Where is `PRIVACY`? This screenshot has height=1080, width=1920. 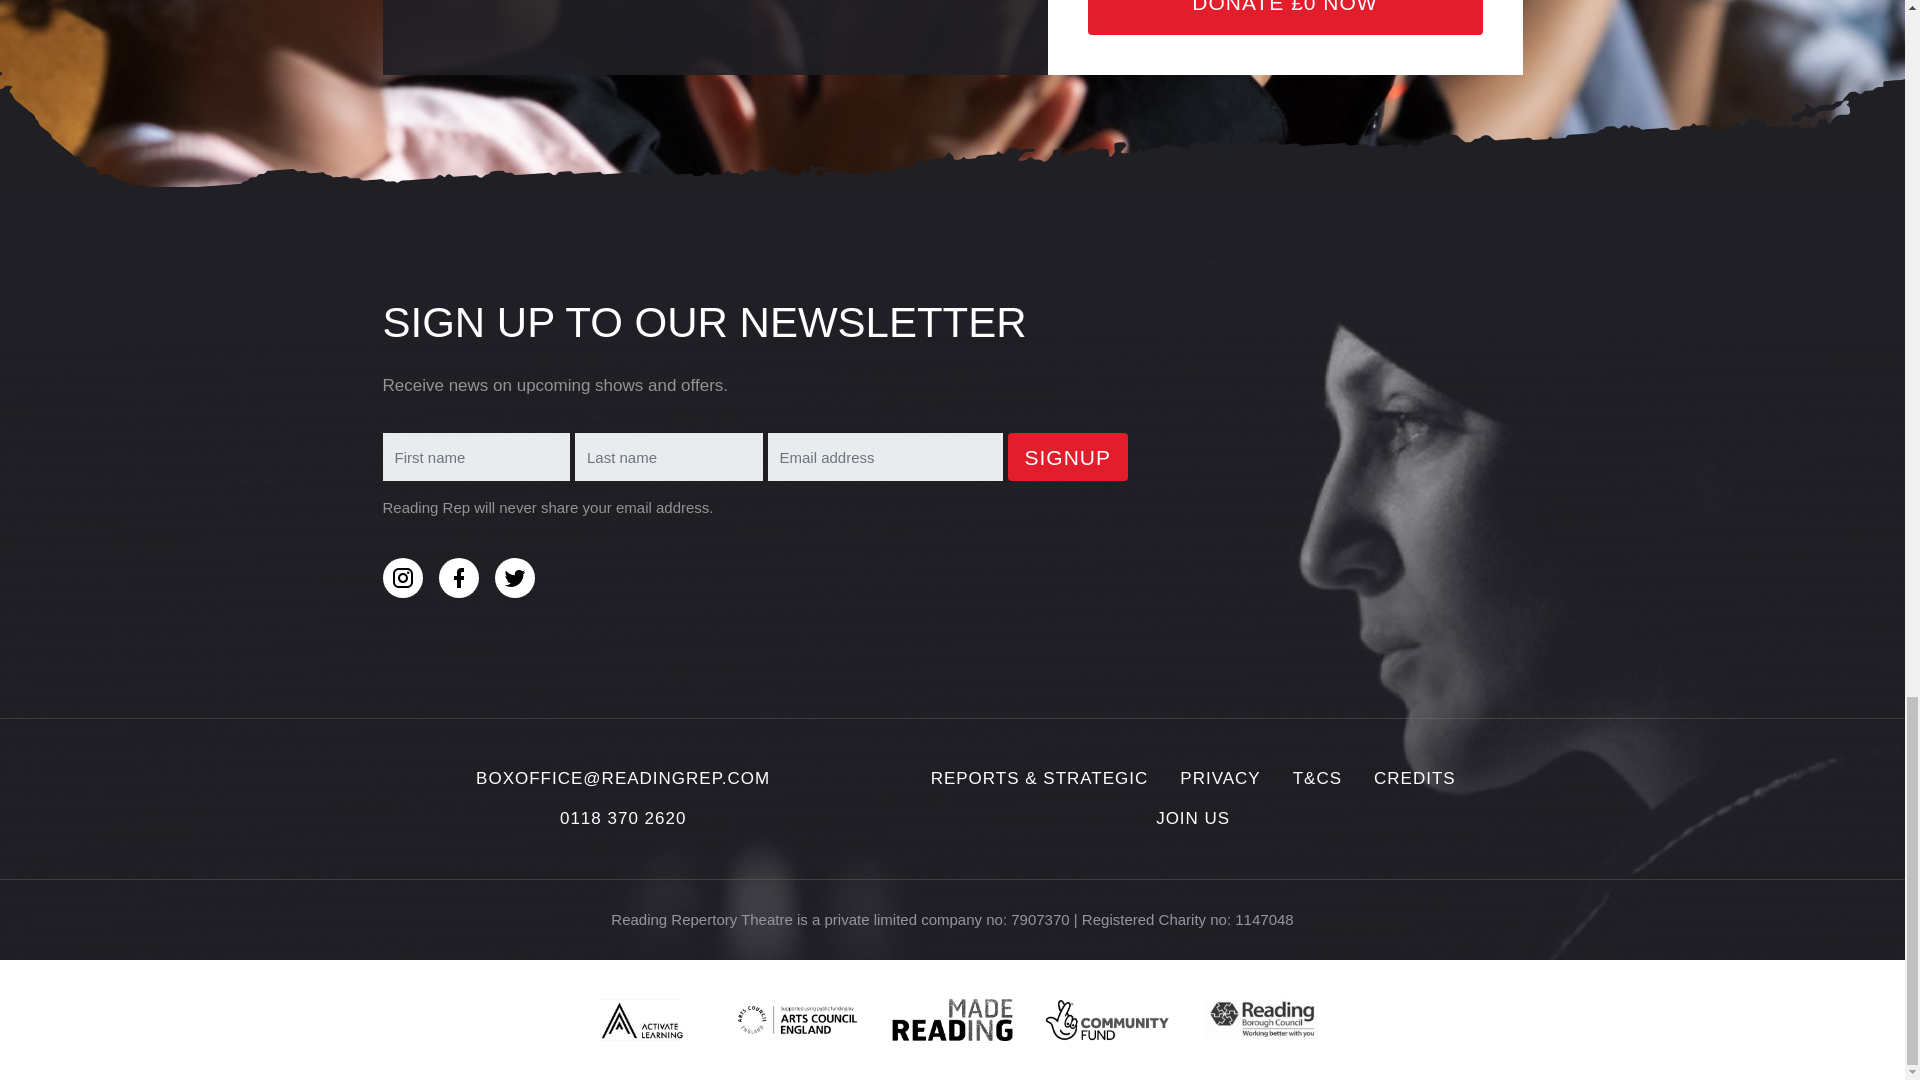
PRIVACY is located at coordinates (1220, 778).